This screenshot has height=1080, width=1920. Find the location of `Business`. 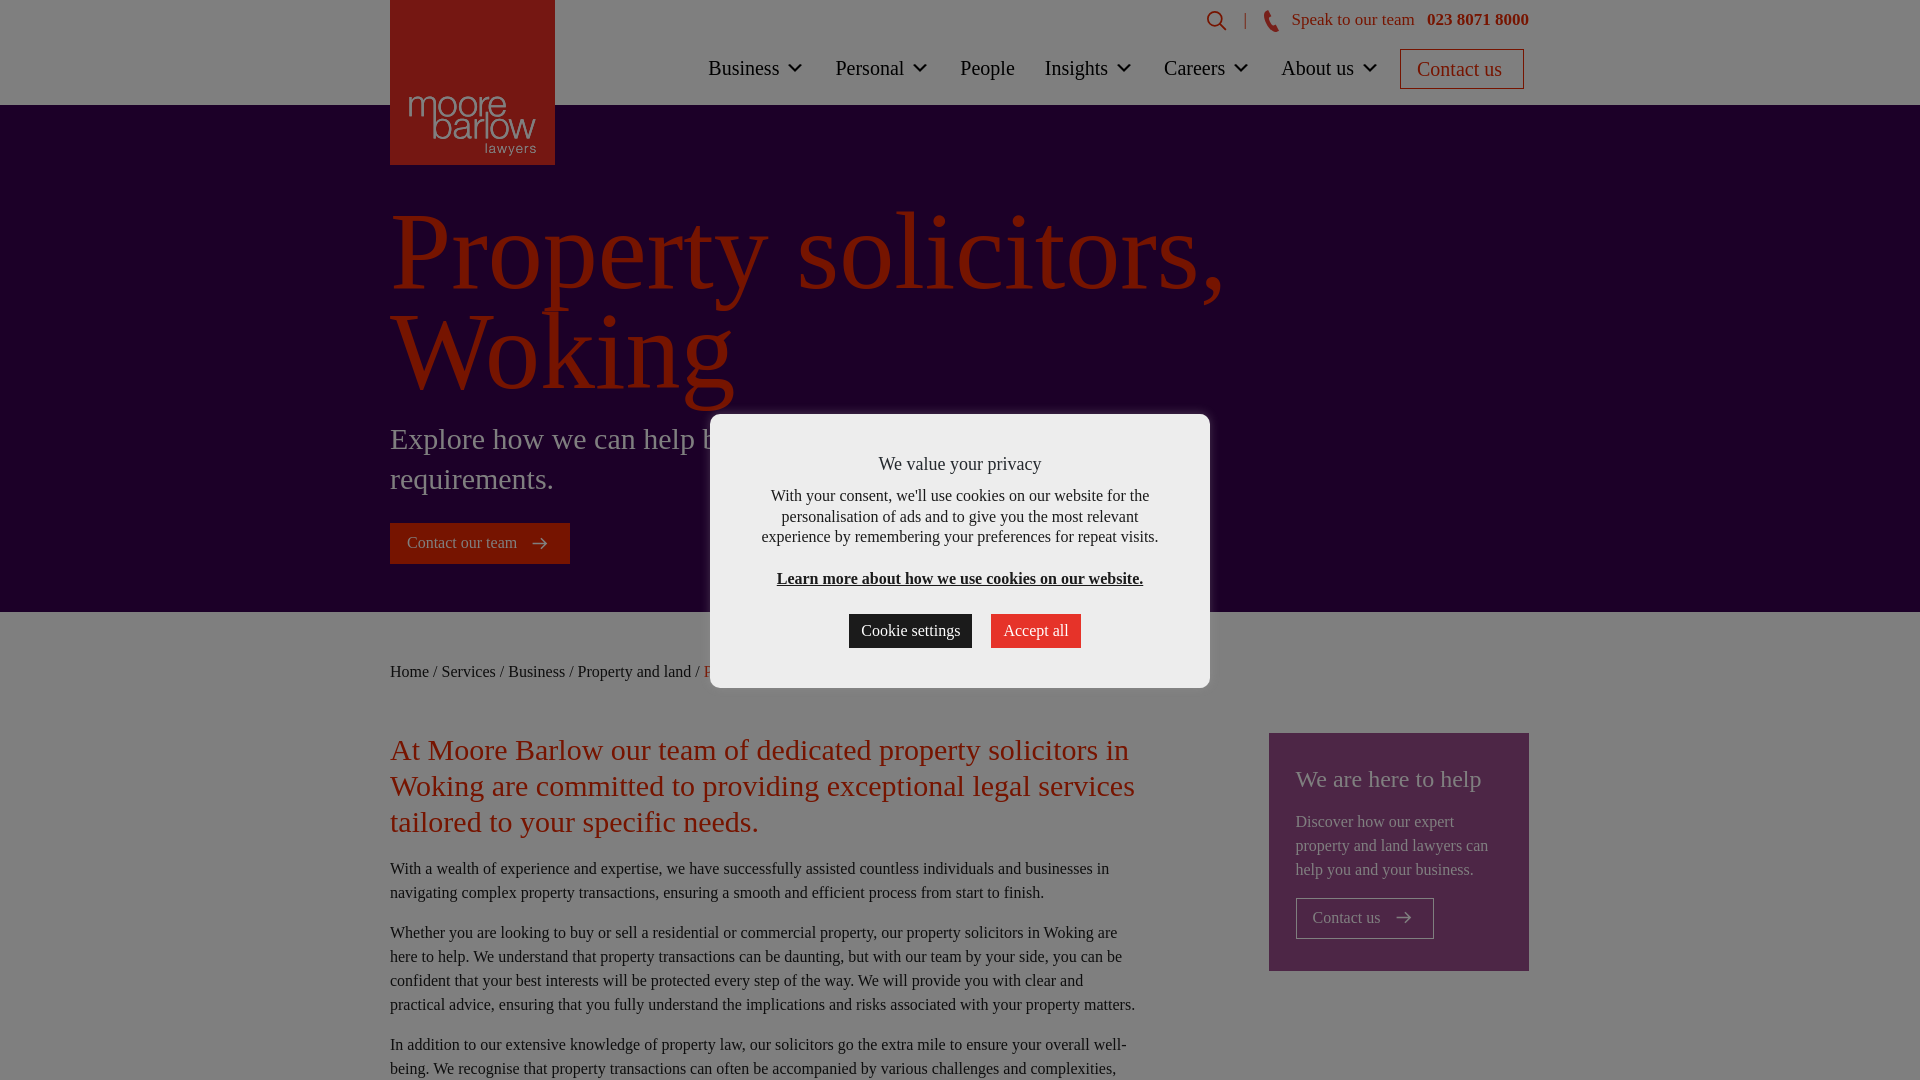

Business is located at coordinates (756, 72).